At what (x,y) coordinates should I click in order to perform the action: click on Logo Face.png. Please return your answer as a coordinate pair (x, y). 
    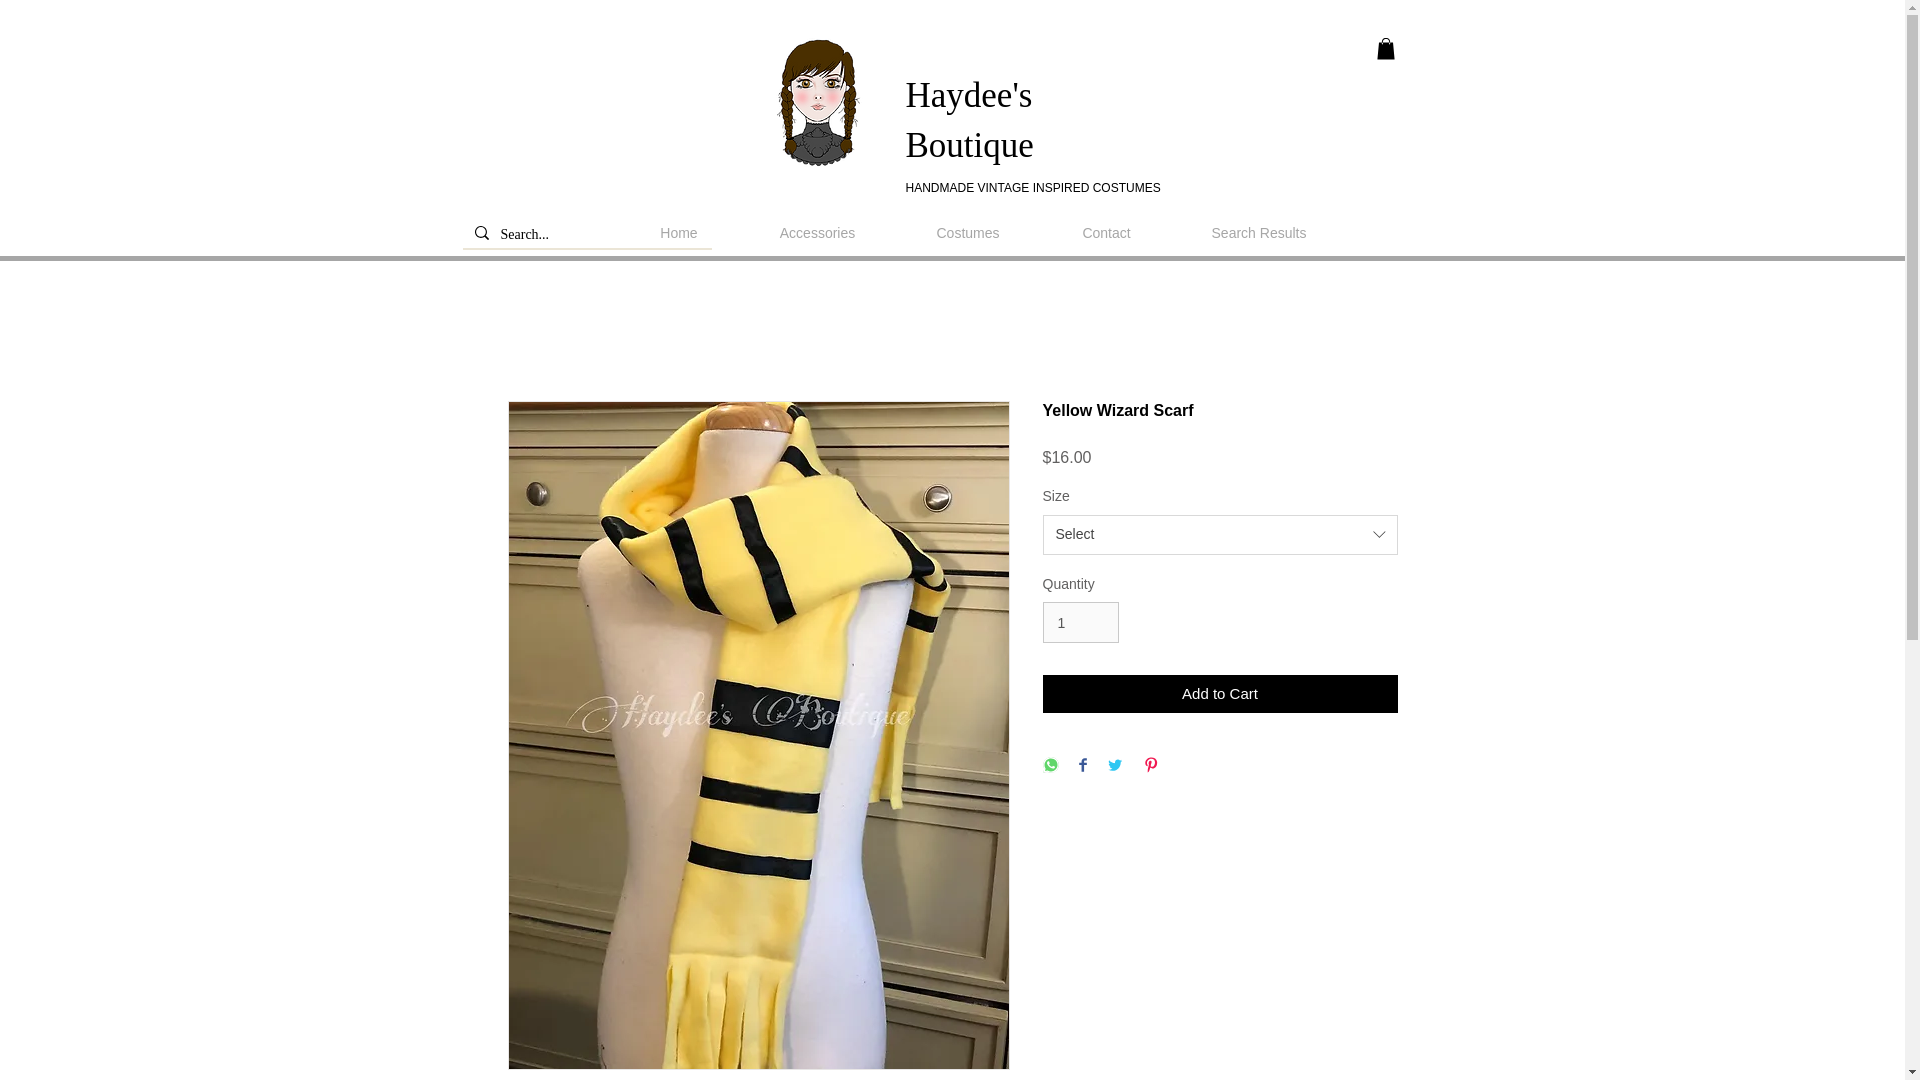
    Looking at the image, I should click on (820, 102).